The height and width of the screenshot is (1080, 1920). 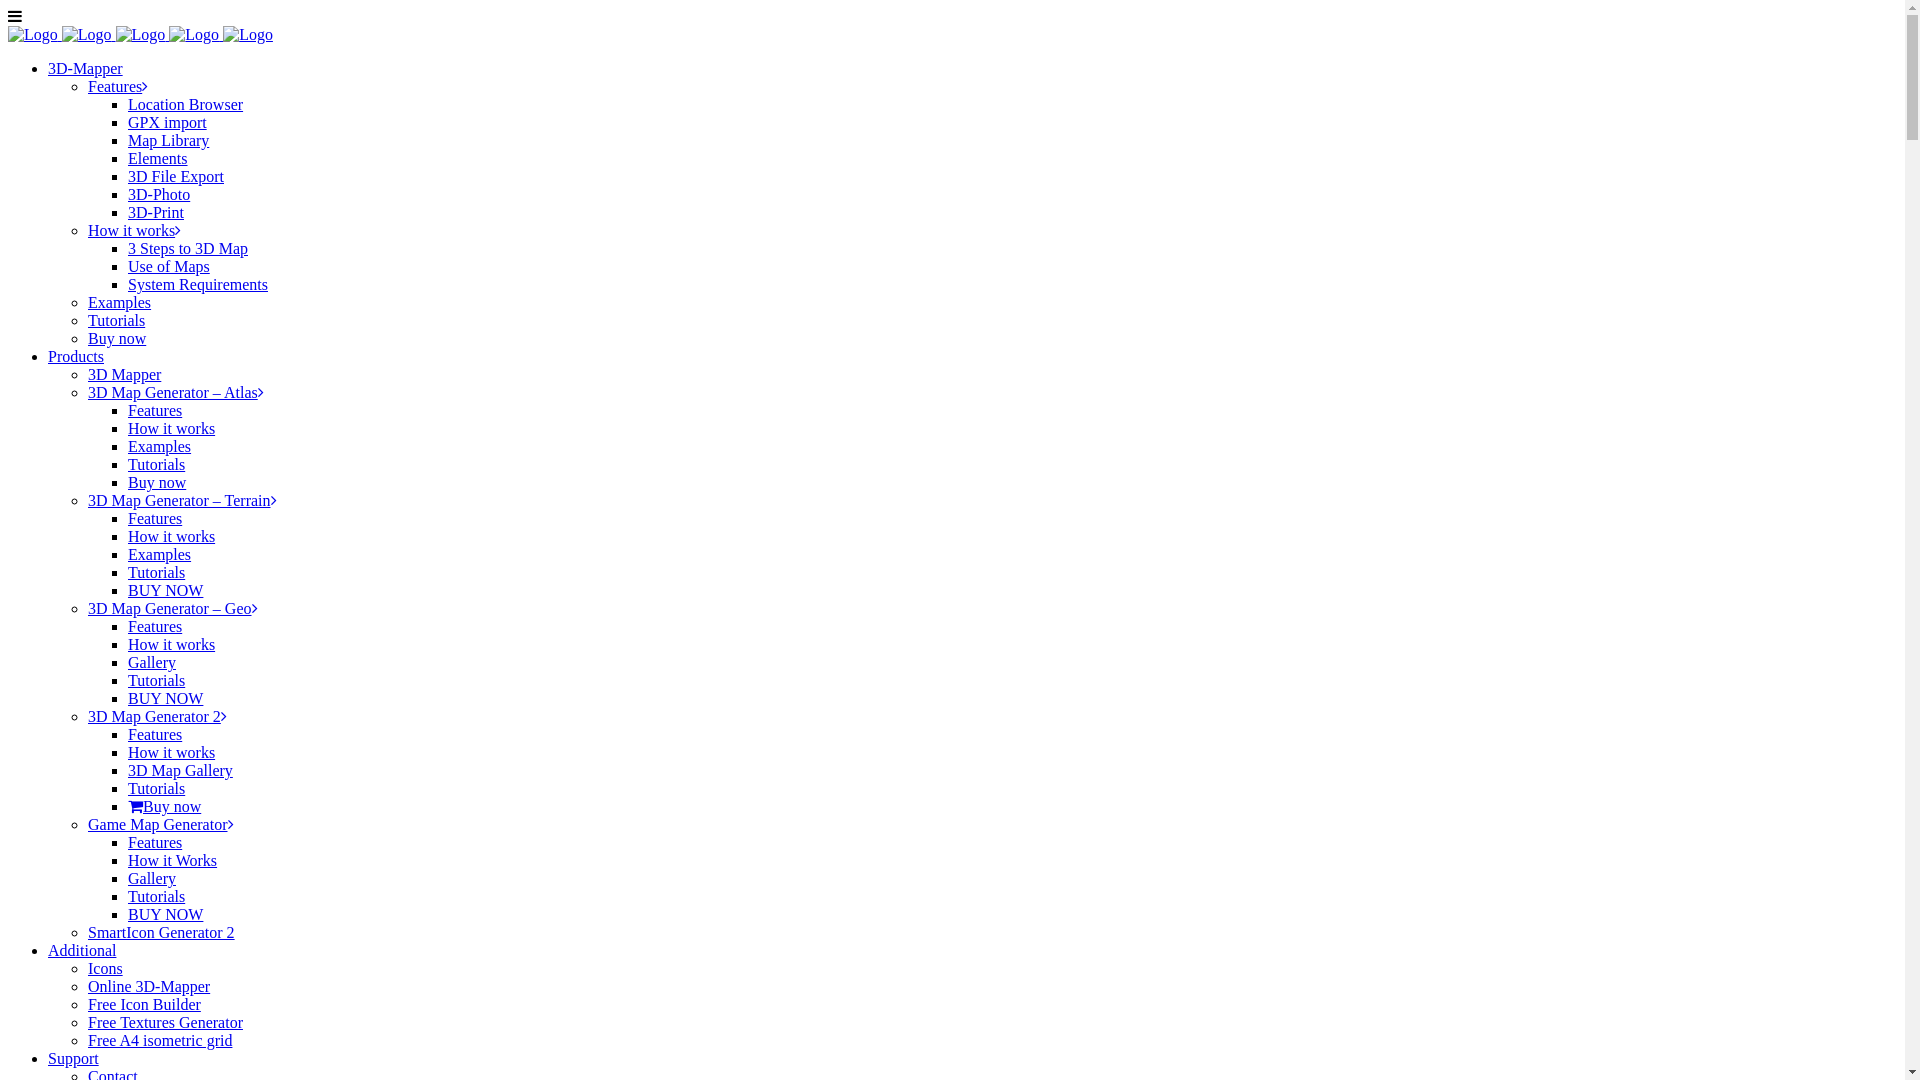 What do you see at coordinates (166, 1022) in the screenshot?
I see `Free Textures Generator` at bounding box center [166, 1022].